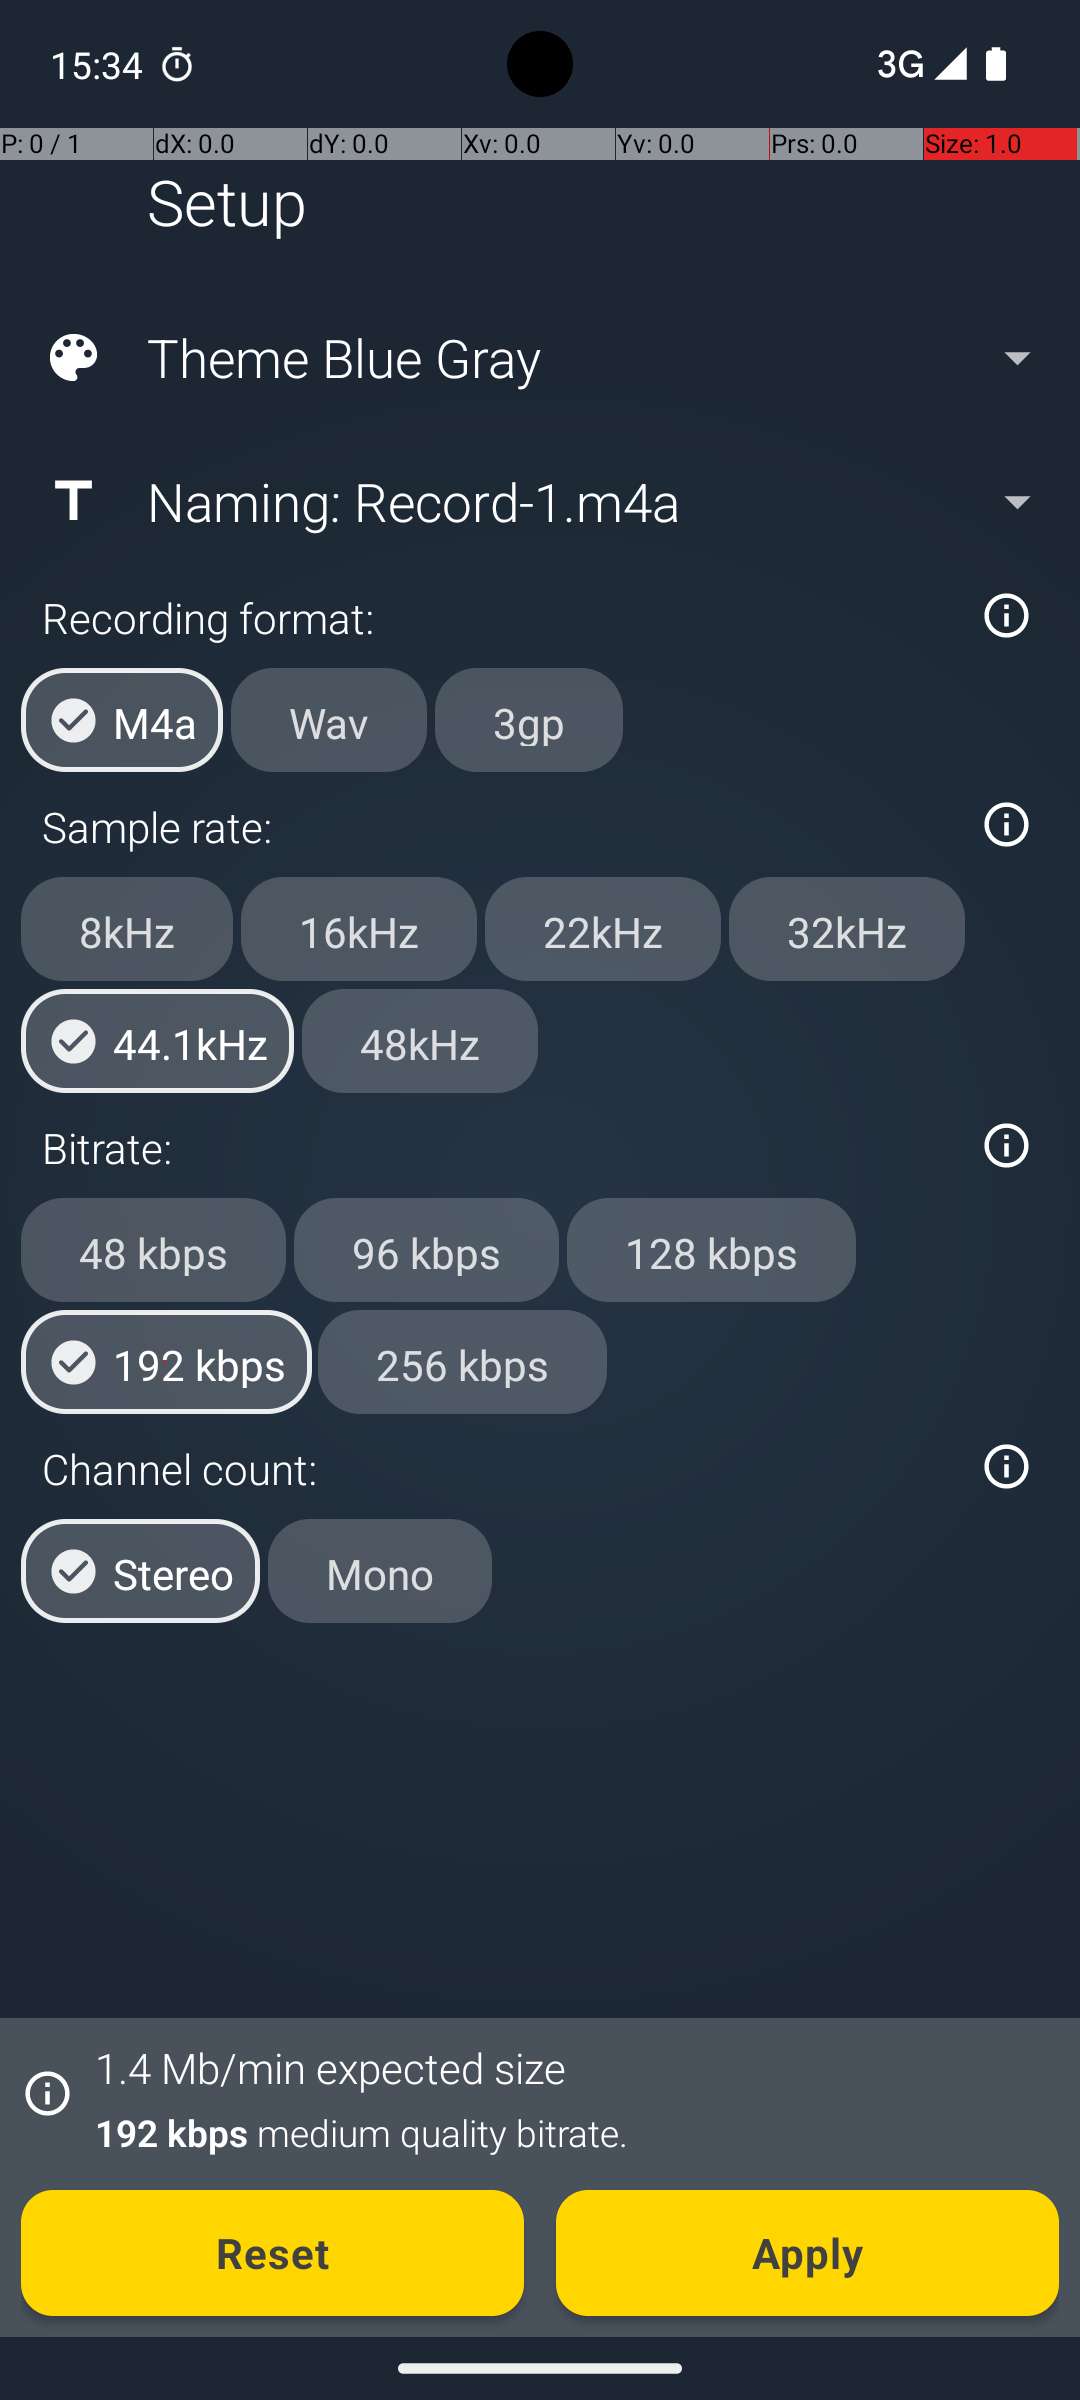 The width and height of the screenshot is (1080, 2400). Describe the element at coordinates (898, 64) in the screenshot. I see `3G` at that location.